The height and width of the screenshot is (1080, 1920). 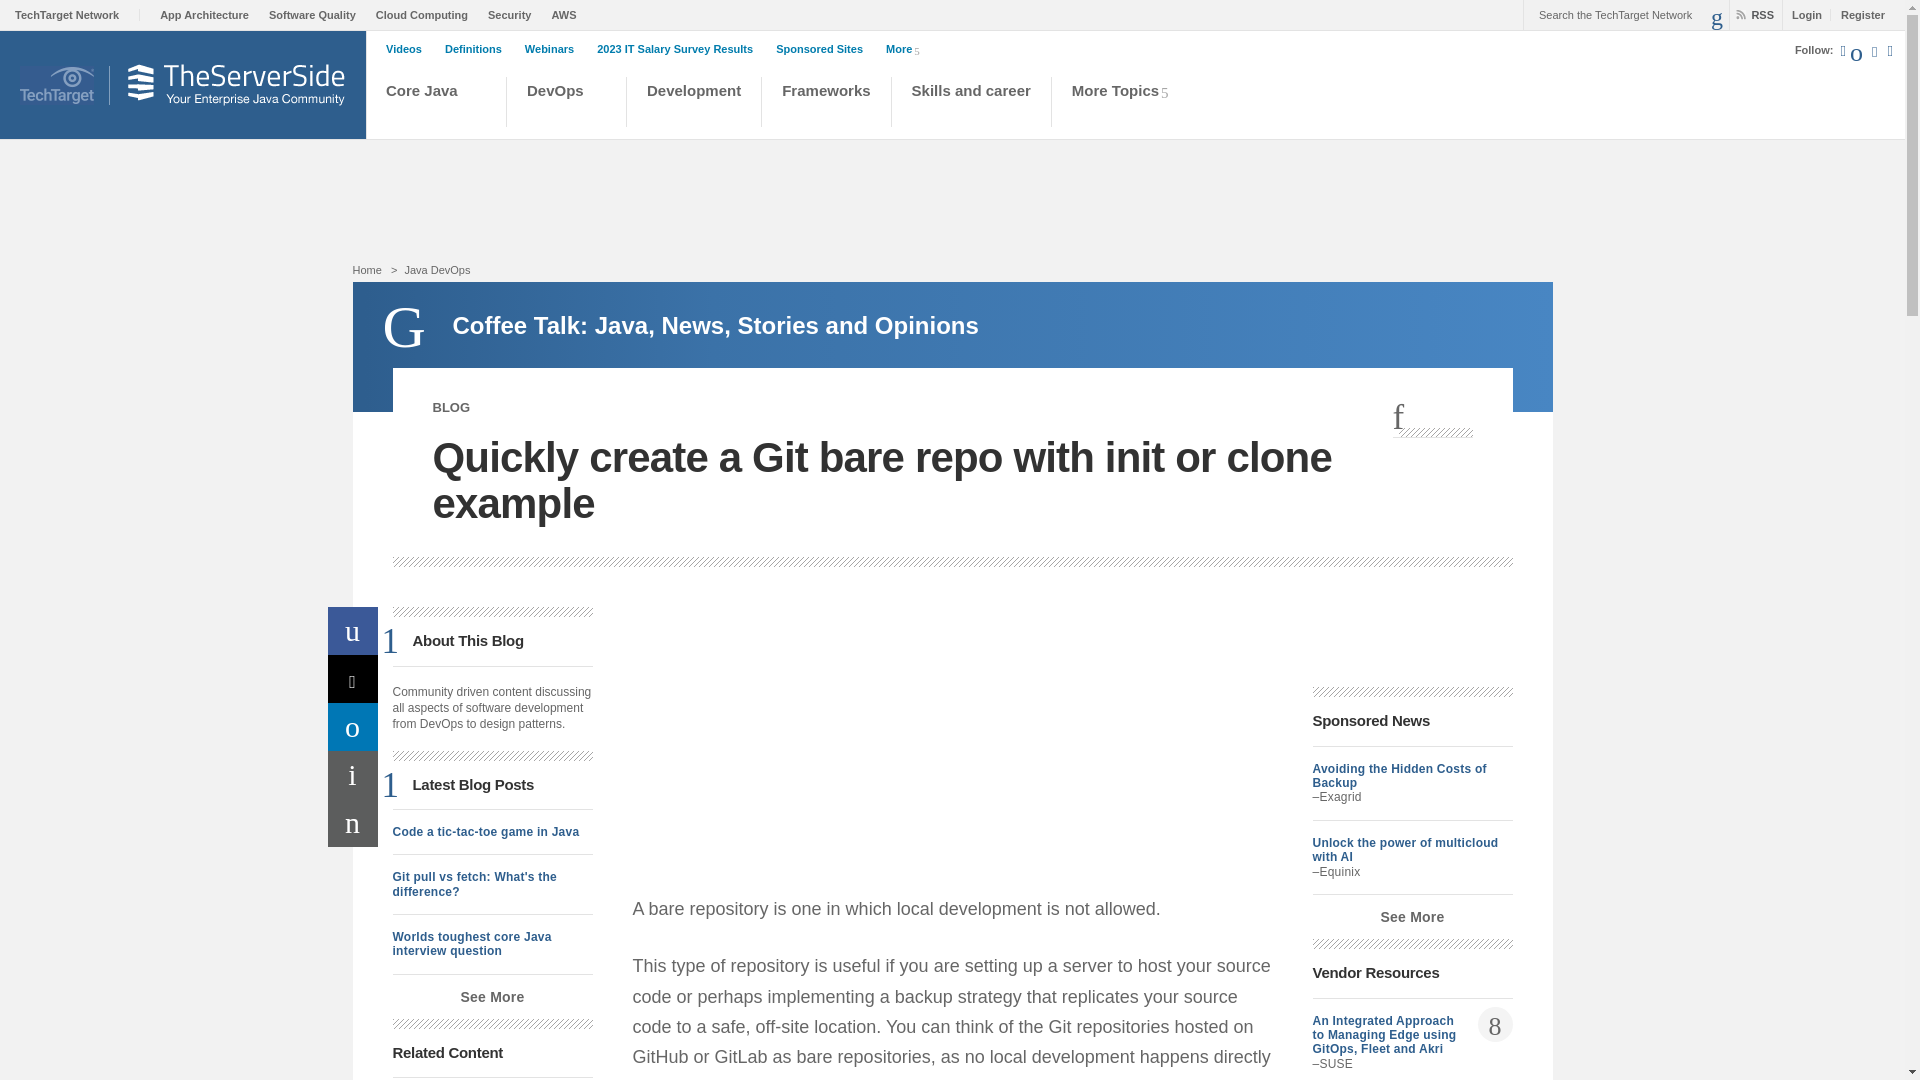 I want to click on TechTarget Network, so click(x=78, y=14).